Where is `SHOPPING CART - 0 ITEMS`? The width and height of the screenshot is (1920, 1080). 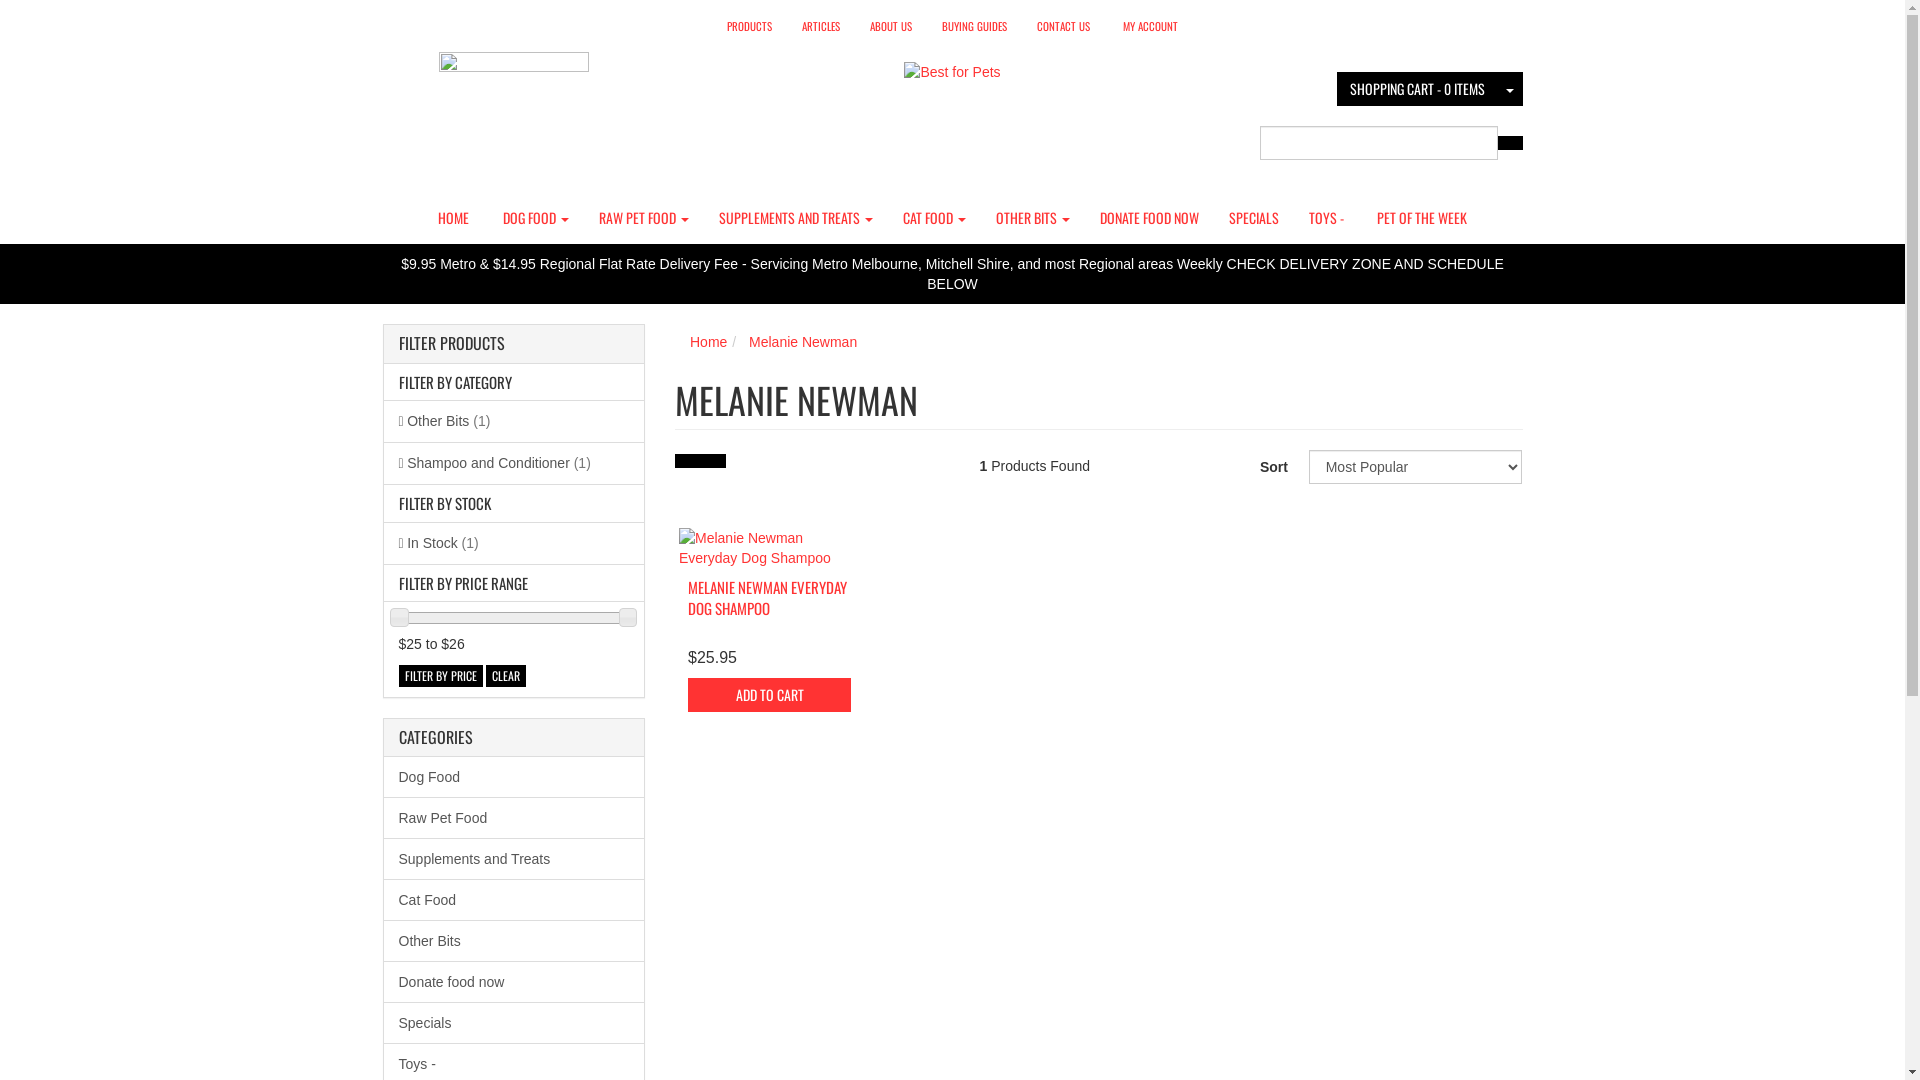
SHOPPING CART - 0 ITEMS is located at coordinates (1416, 89).